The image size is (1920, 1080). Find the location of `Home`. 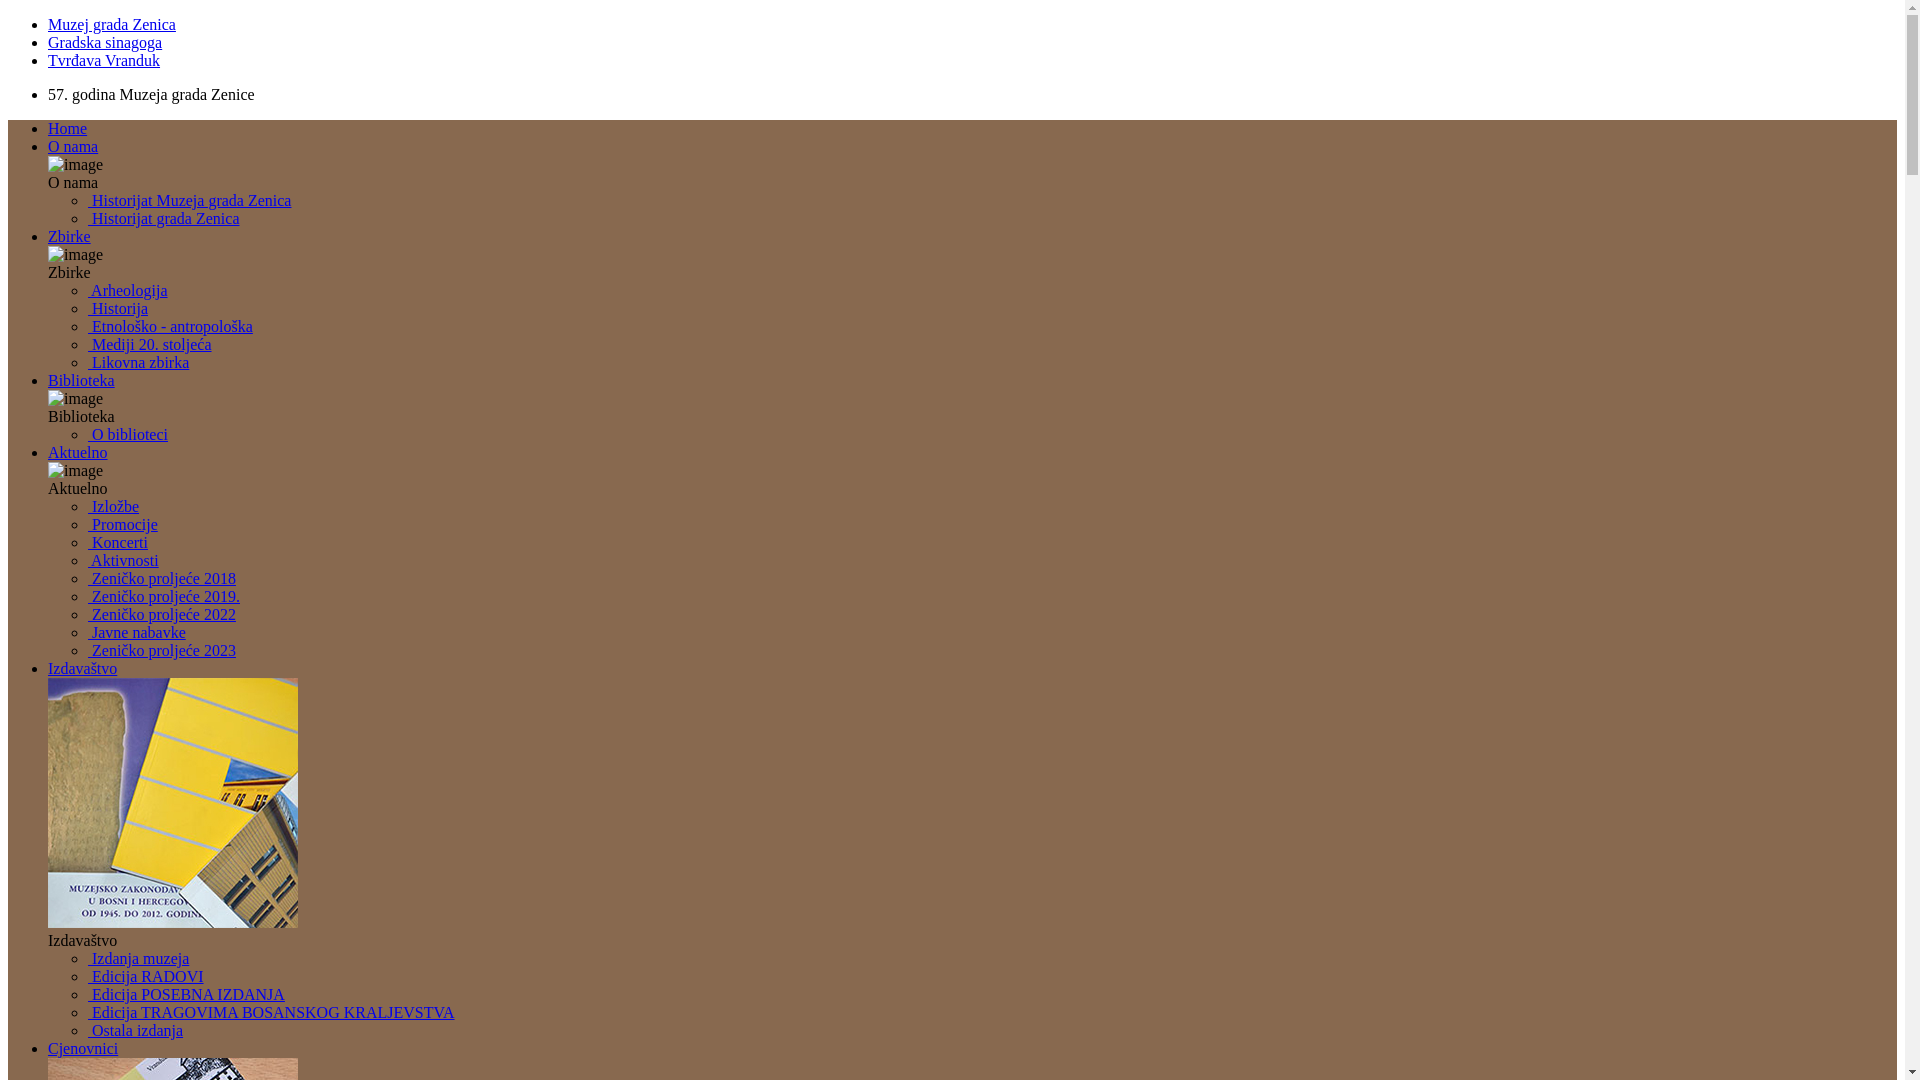

Home is located at coordinates (68, 128).